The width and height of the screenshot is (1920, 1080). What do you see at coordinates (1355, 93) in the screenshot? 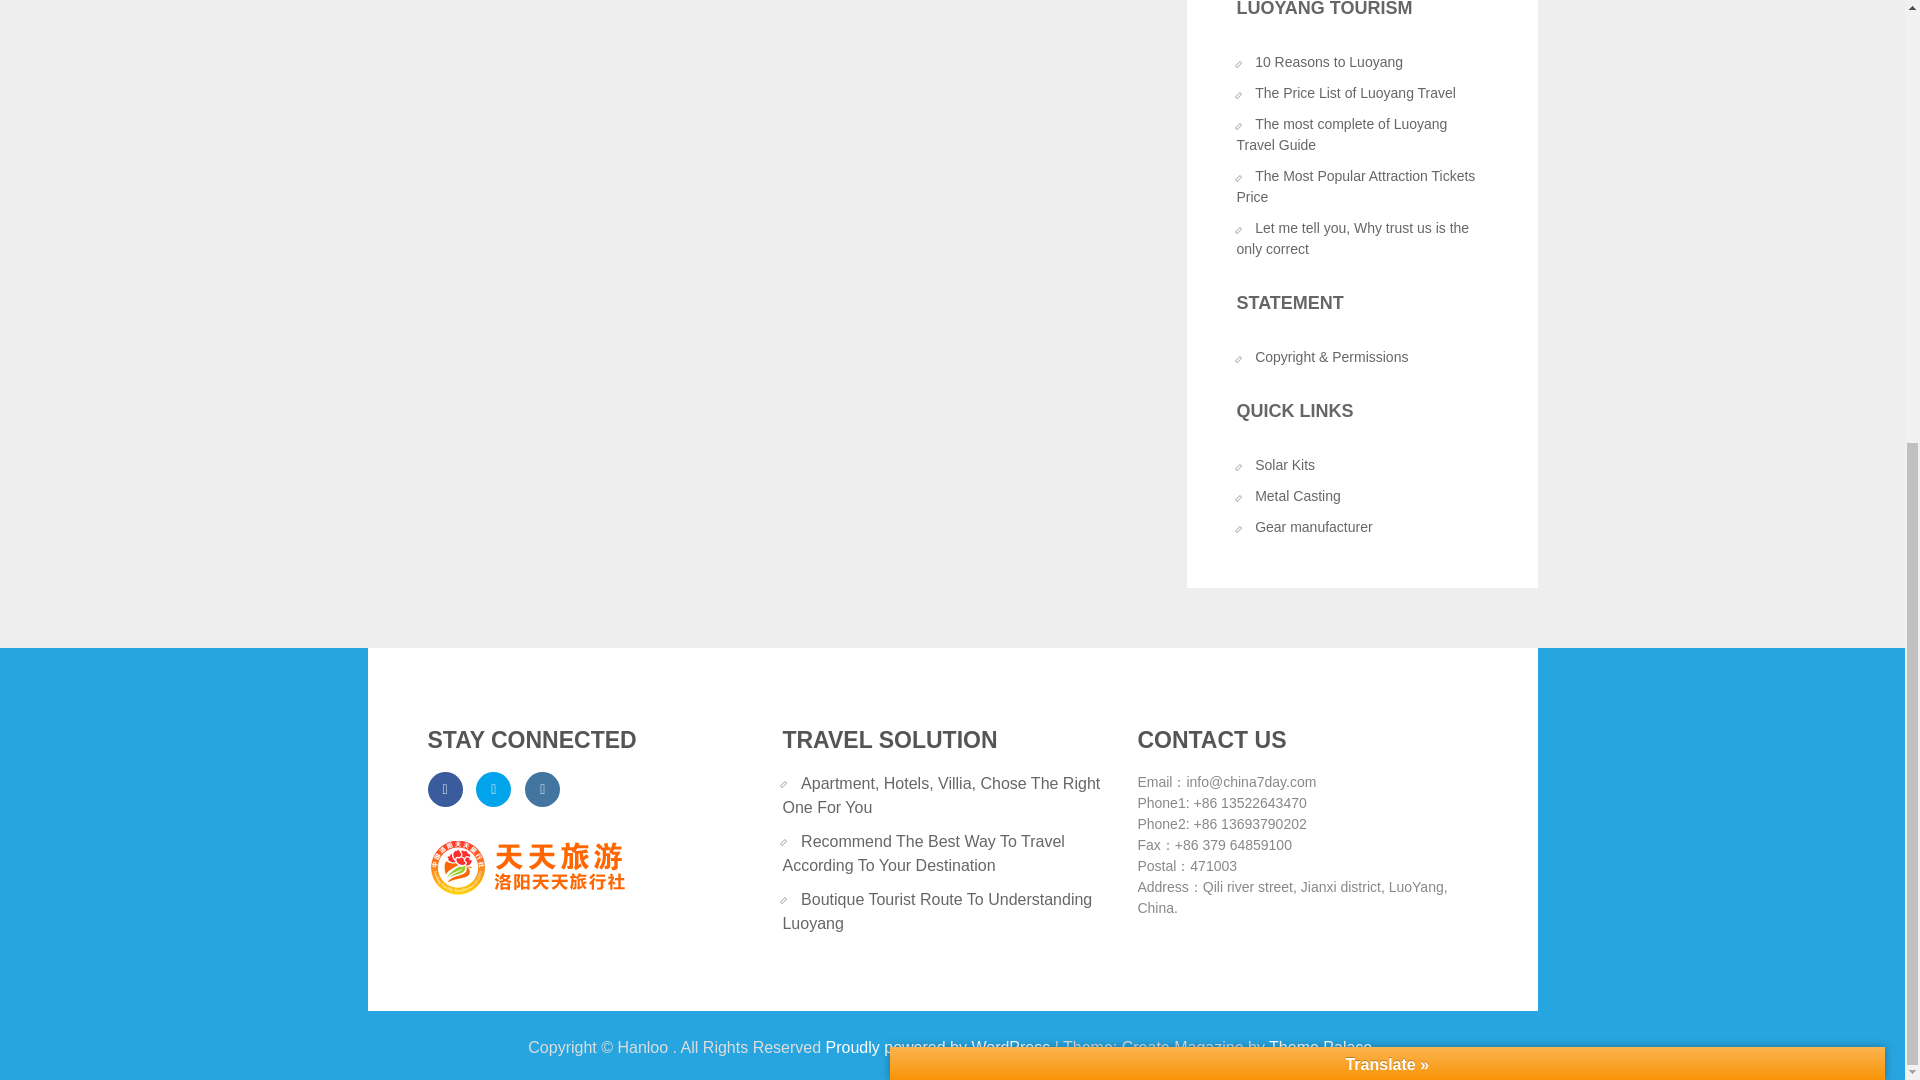
I see `The Price List of Luoyang Travel` at bounding box center [1355, 93].